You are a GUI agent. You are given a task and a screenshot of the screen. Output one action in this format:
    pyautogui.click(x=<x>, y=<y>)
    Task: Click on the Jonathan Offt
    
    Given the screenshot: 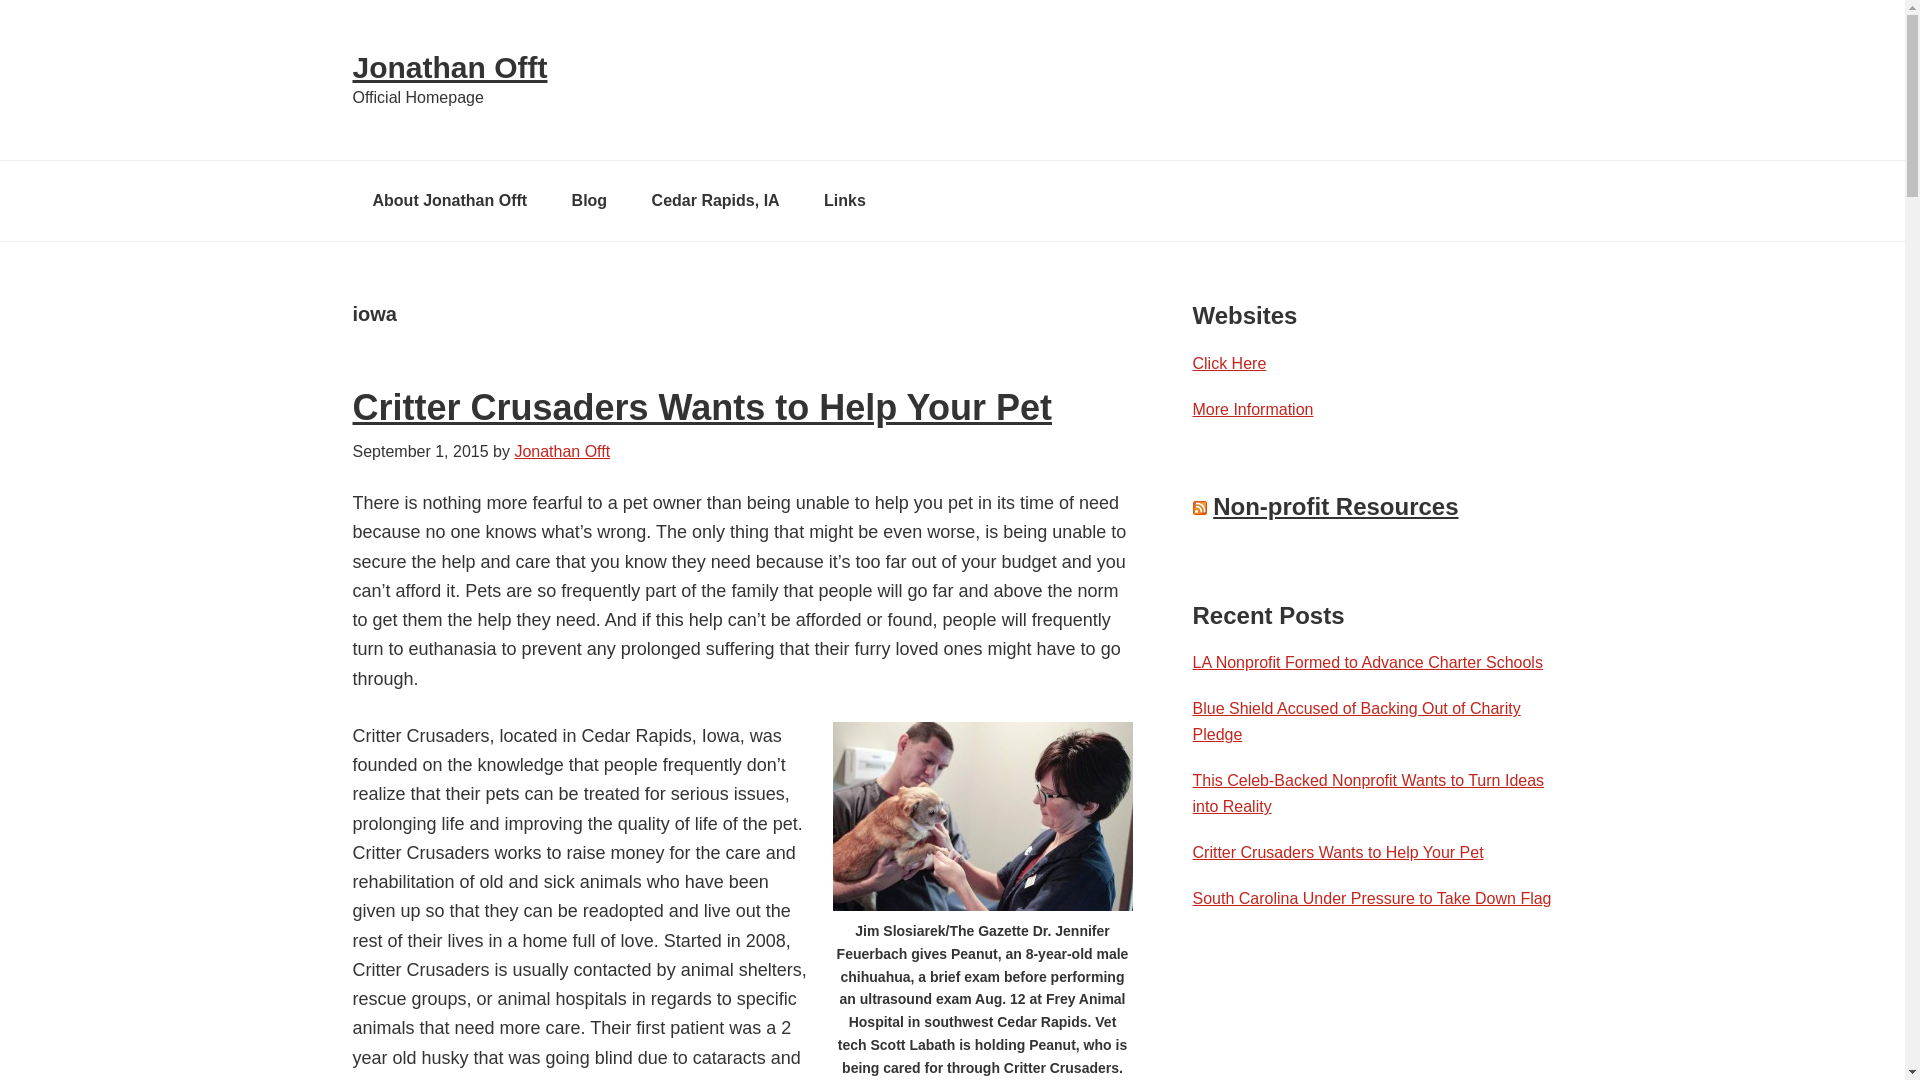 What is the action you would take?
    pyautogui.click(x=562, y=451)
    